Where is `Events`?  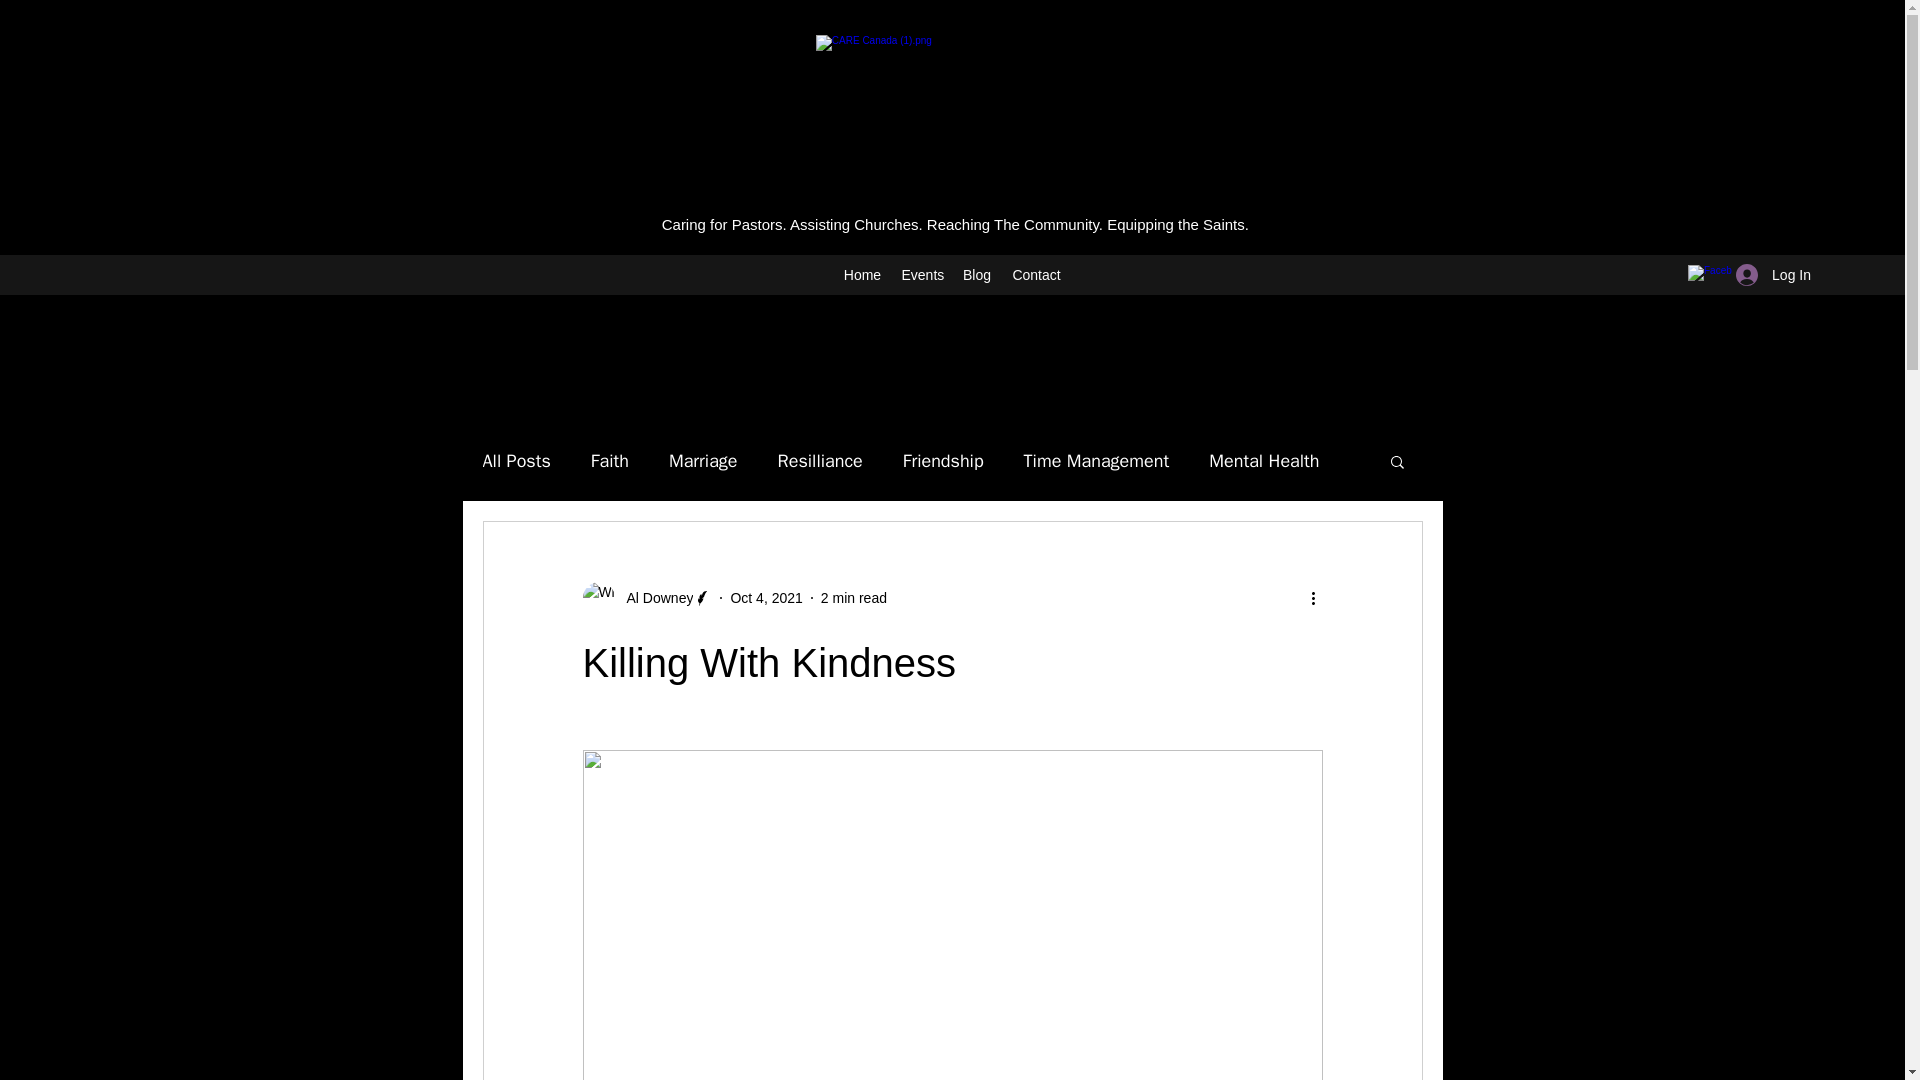
Events is located at coordinates (922, 275).